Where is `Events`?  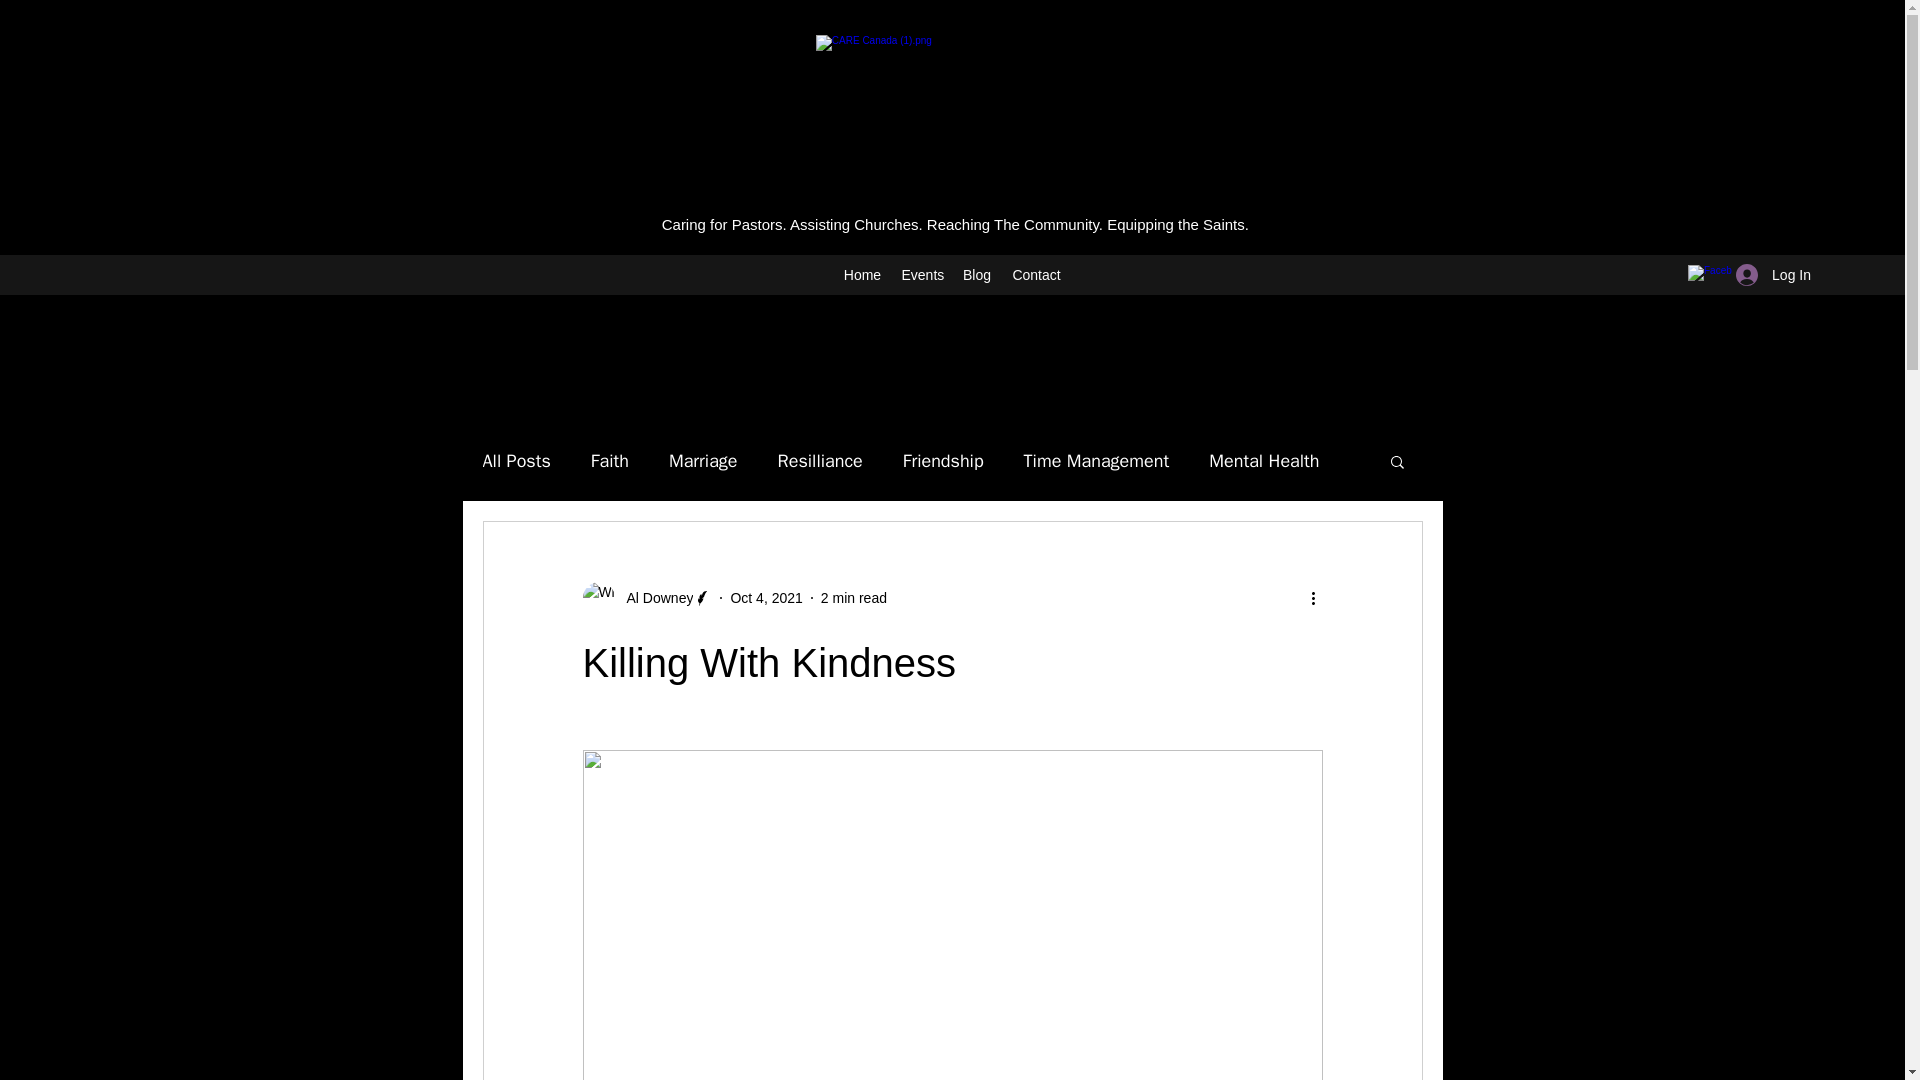
Events is located at coordinates (922, 275).